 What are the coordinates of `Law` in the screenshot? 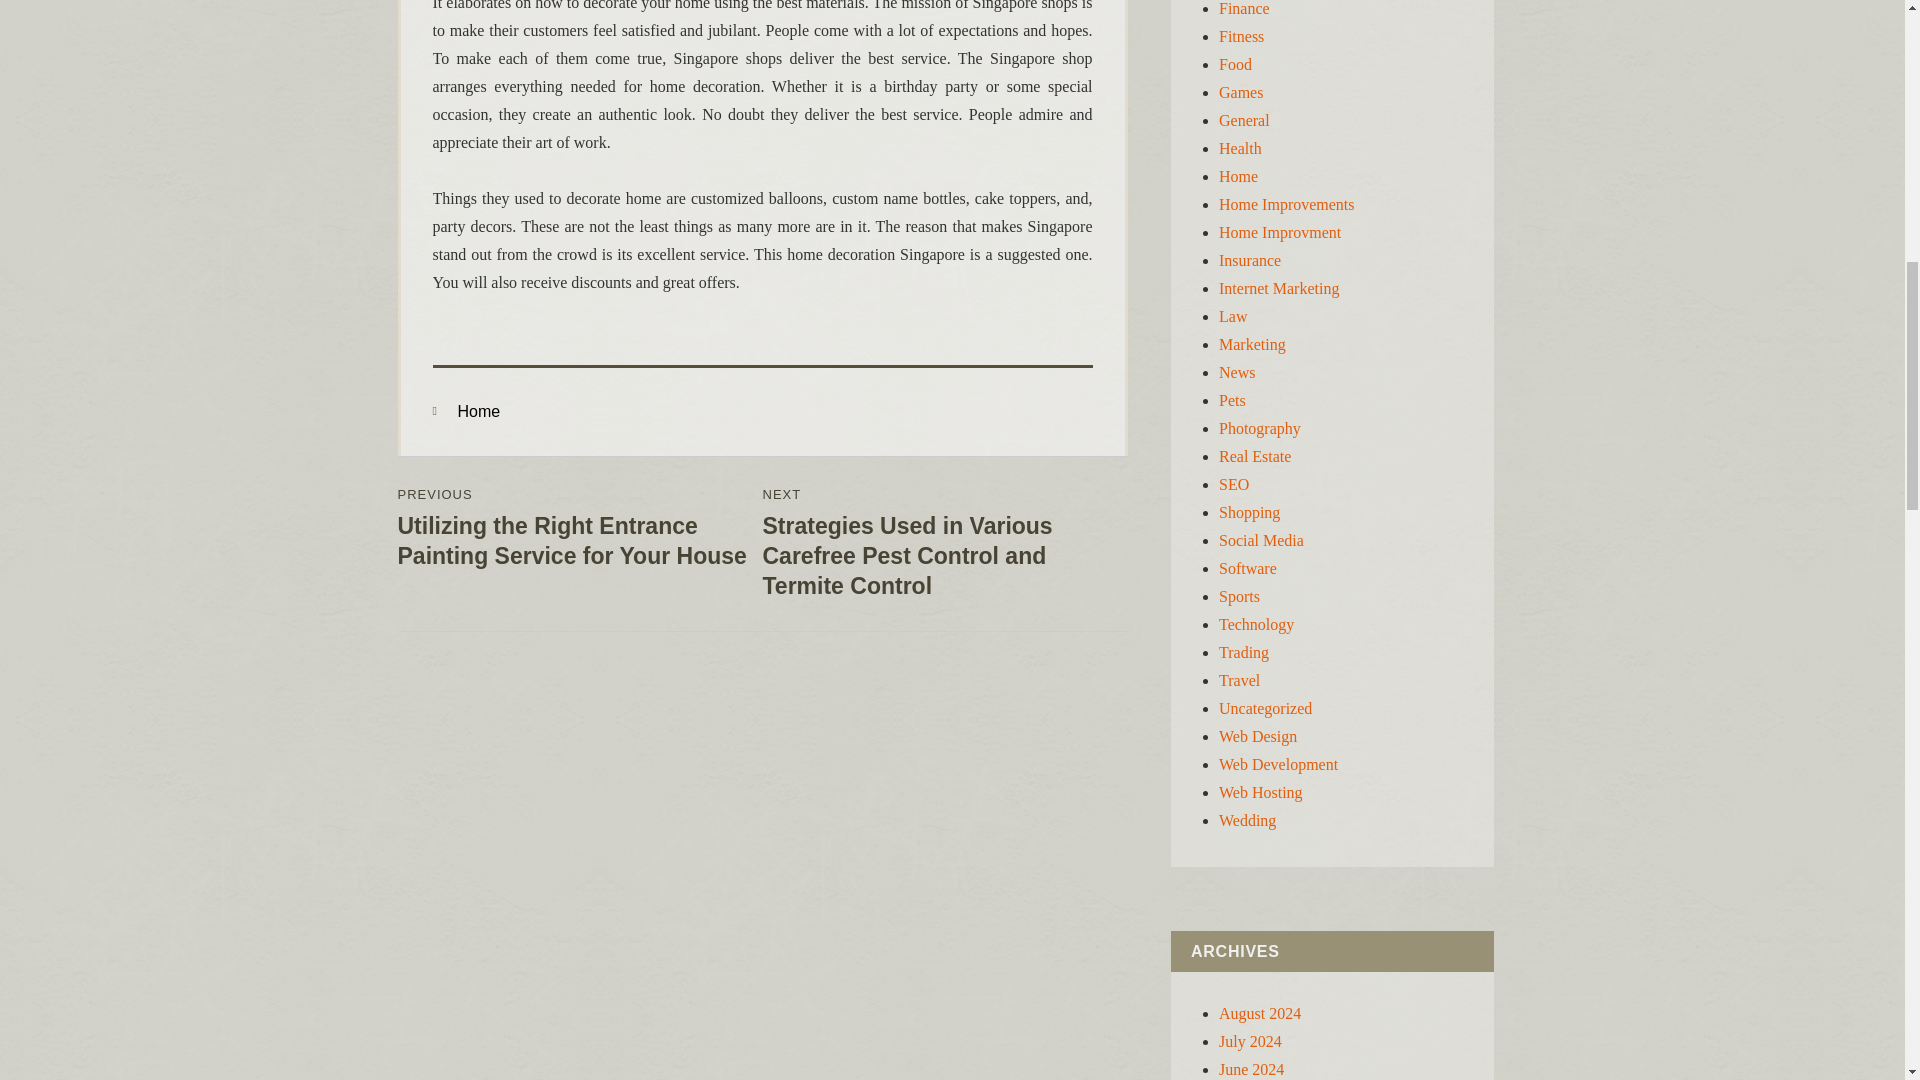 It's located at (1232, 316).